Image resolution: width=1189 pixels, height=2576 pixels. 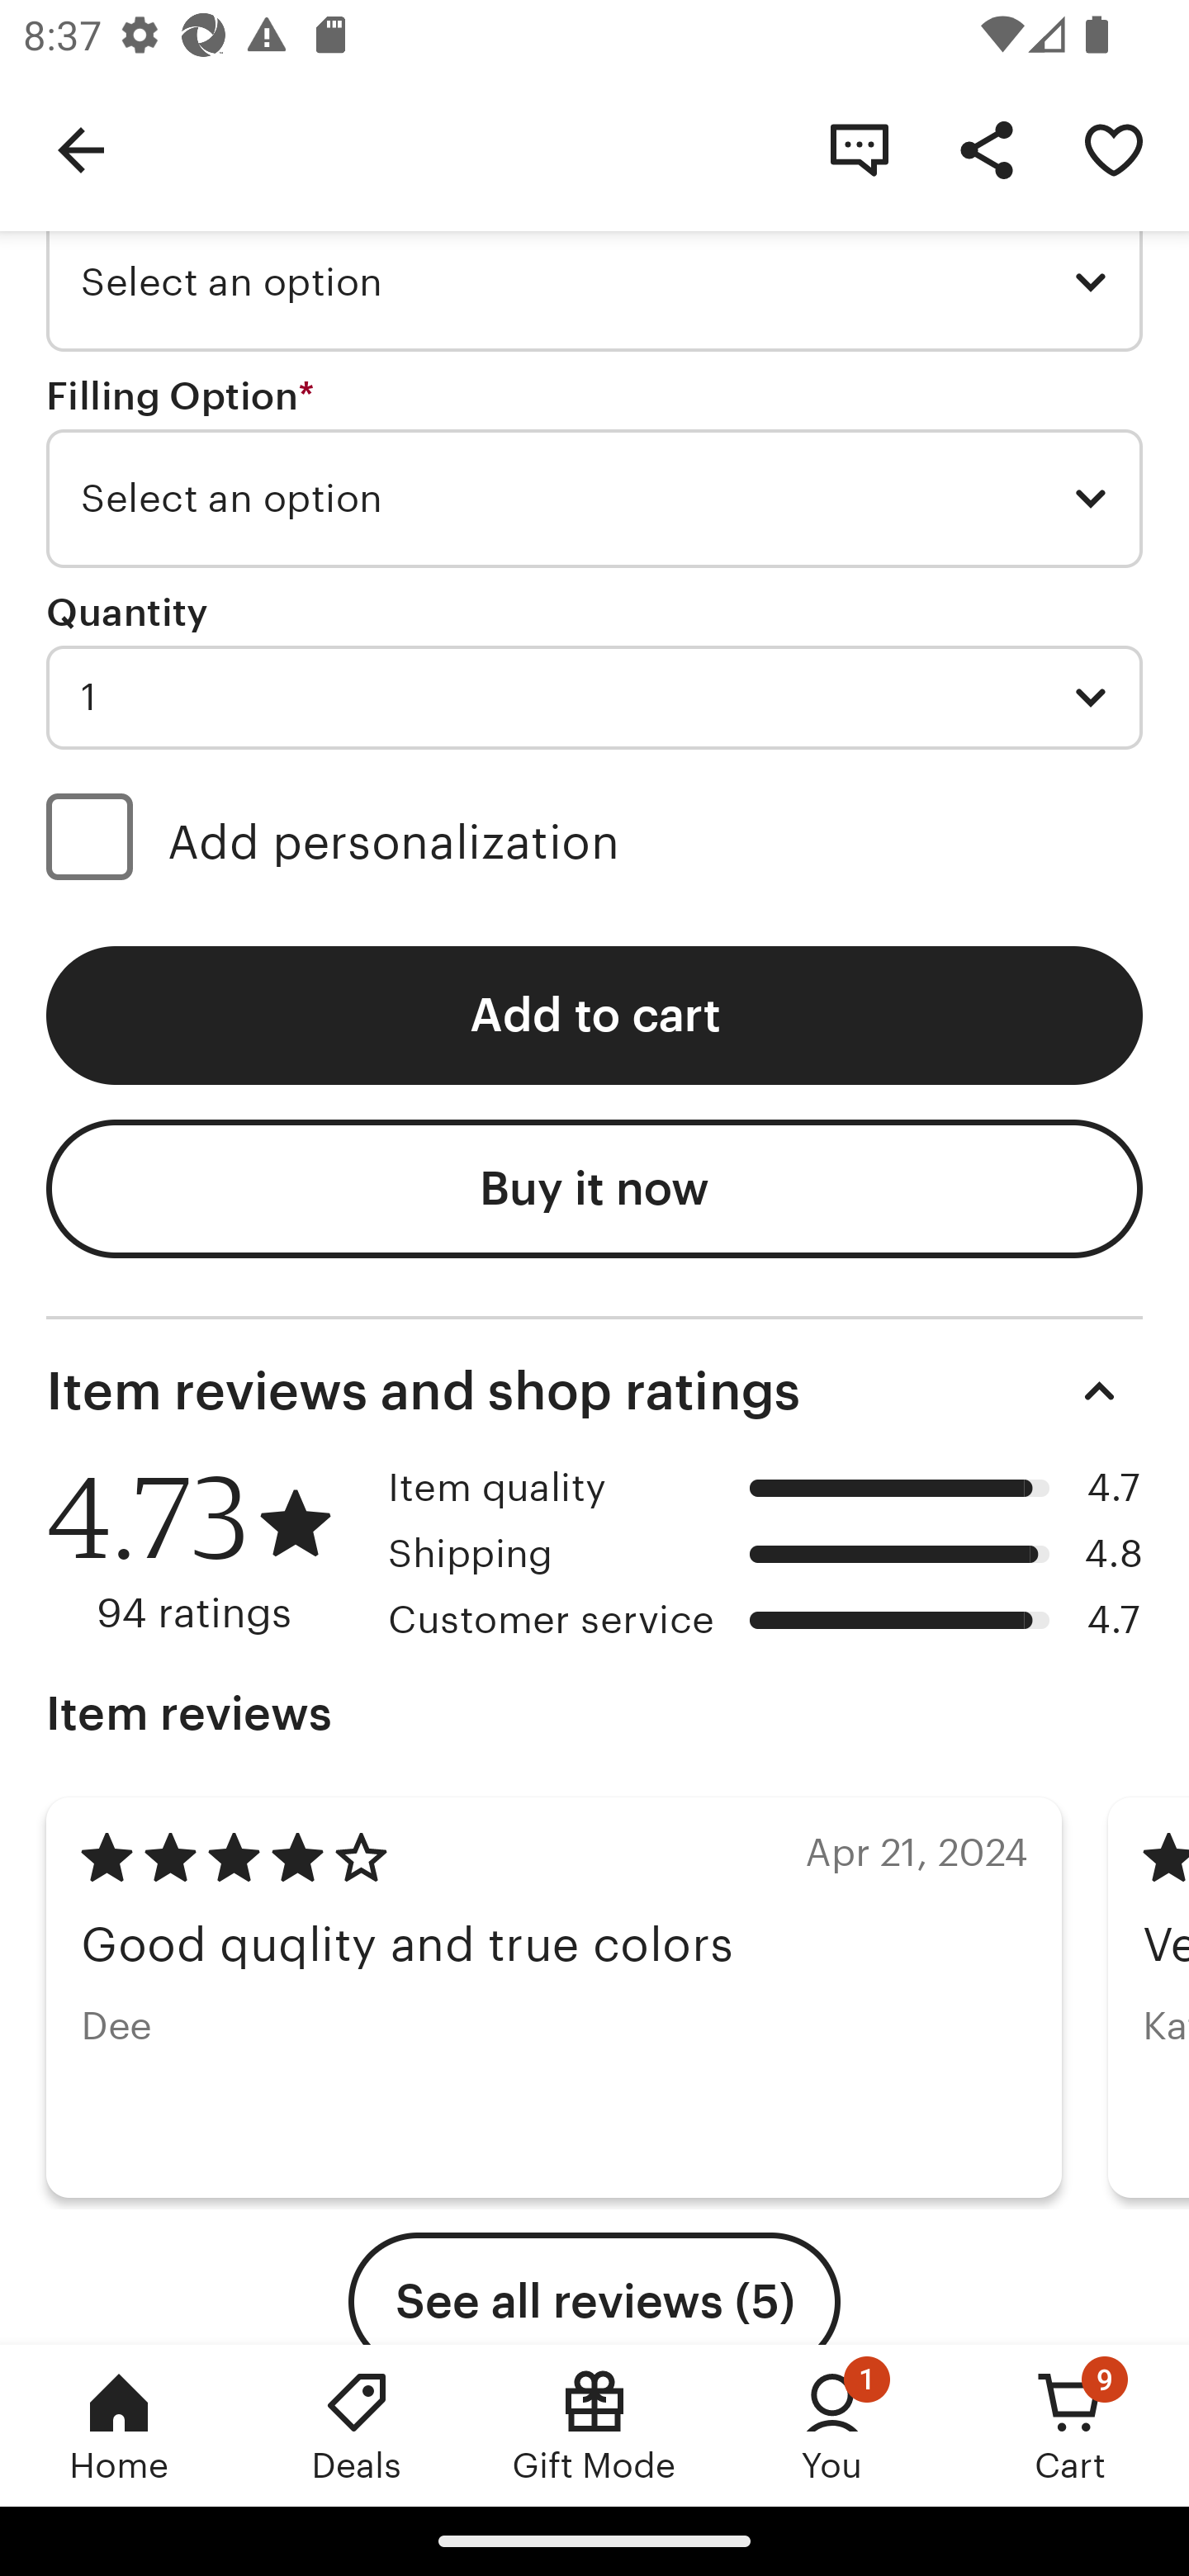 What do you see at coordinates (594, 500) in the screenshot?
I see `Select an option` at bounding box center [594, 500].